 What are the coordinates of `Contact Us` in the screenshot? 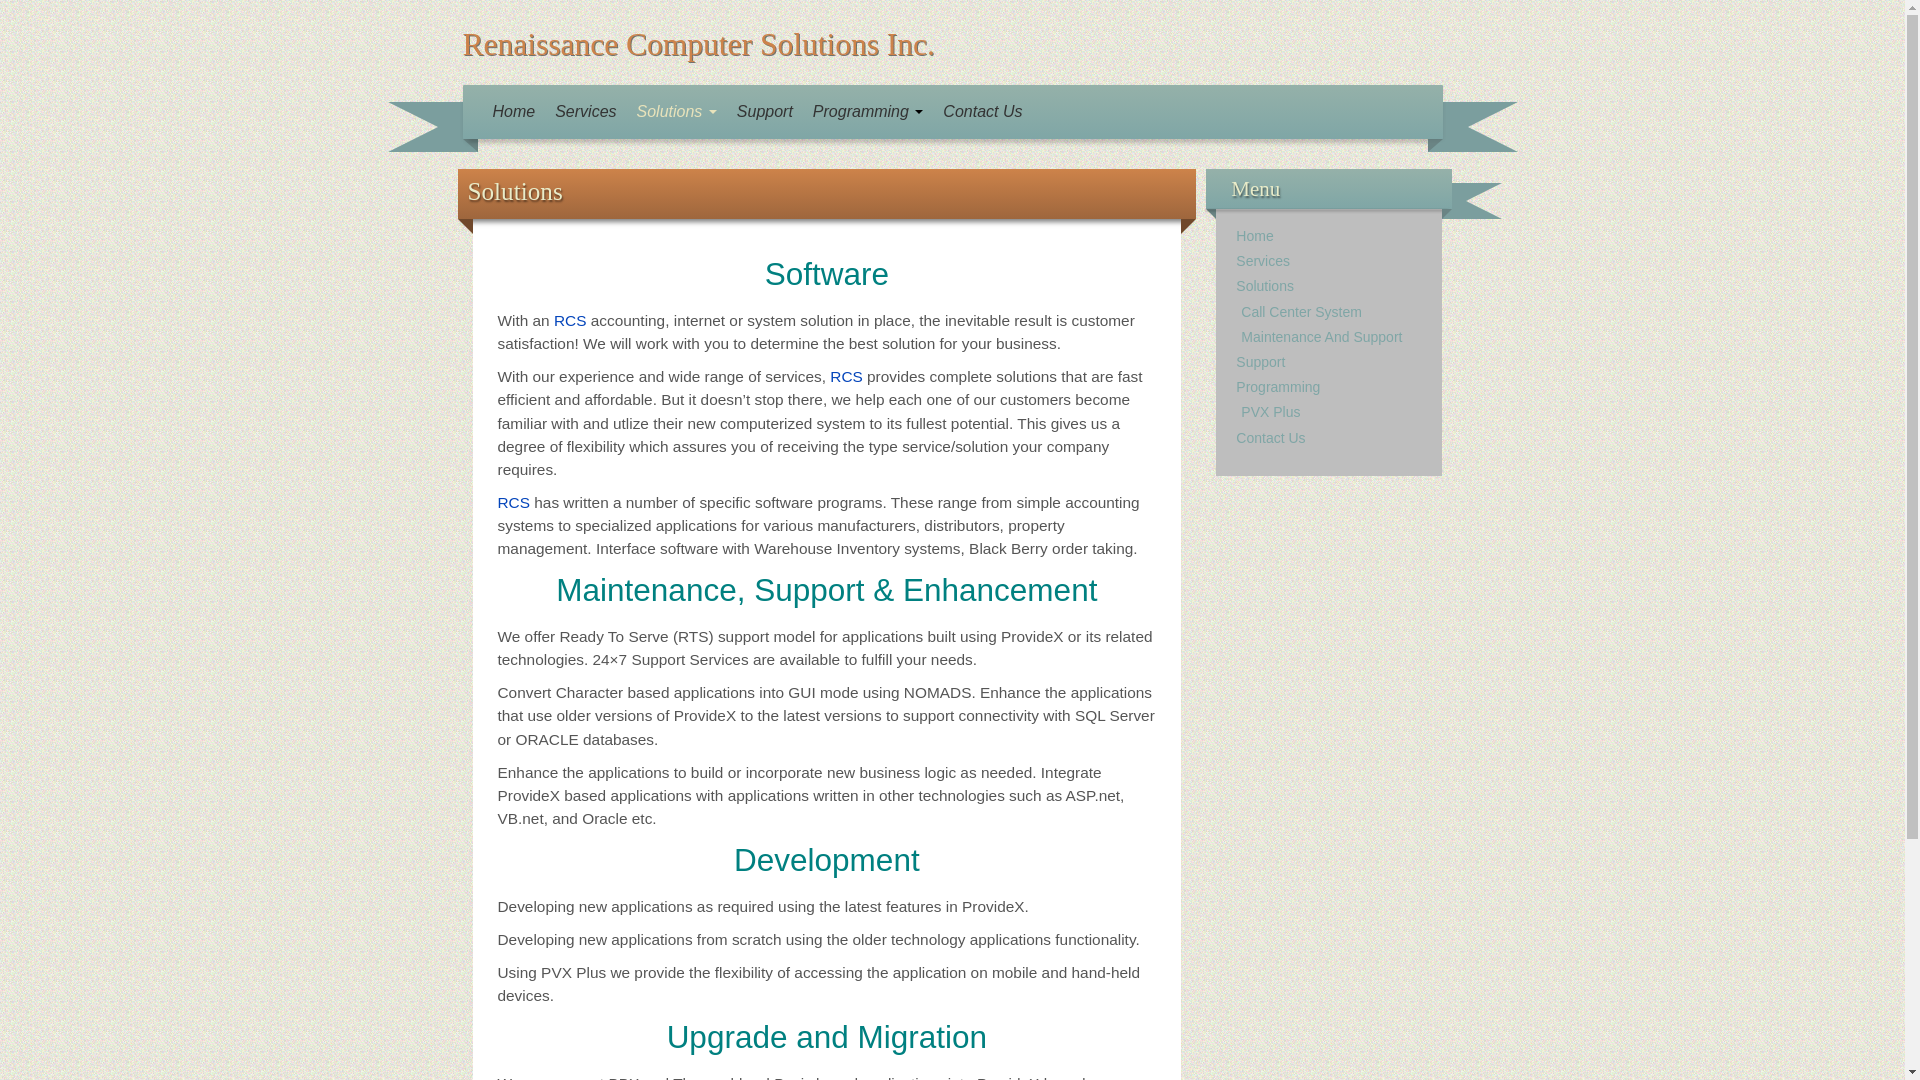 It's located at (1270, 438).